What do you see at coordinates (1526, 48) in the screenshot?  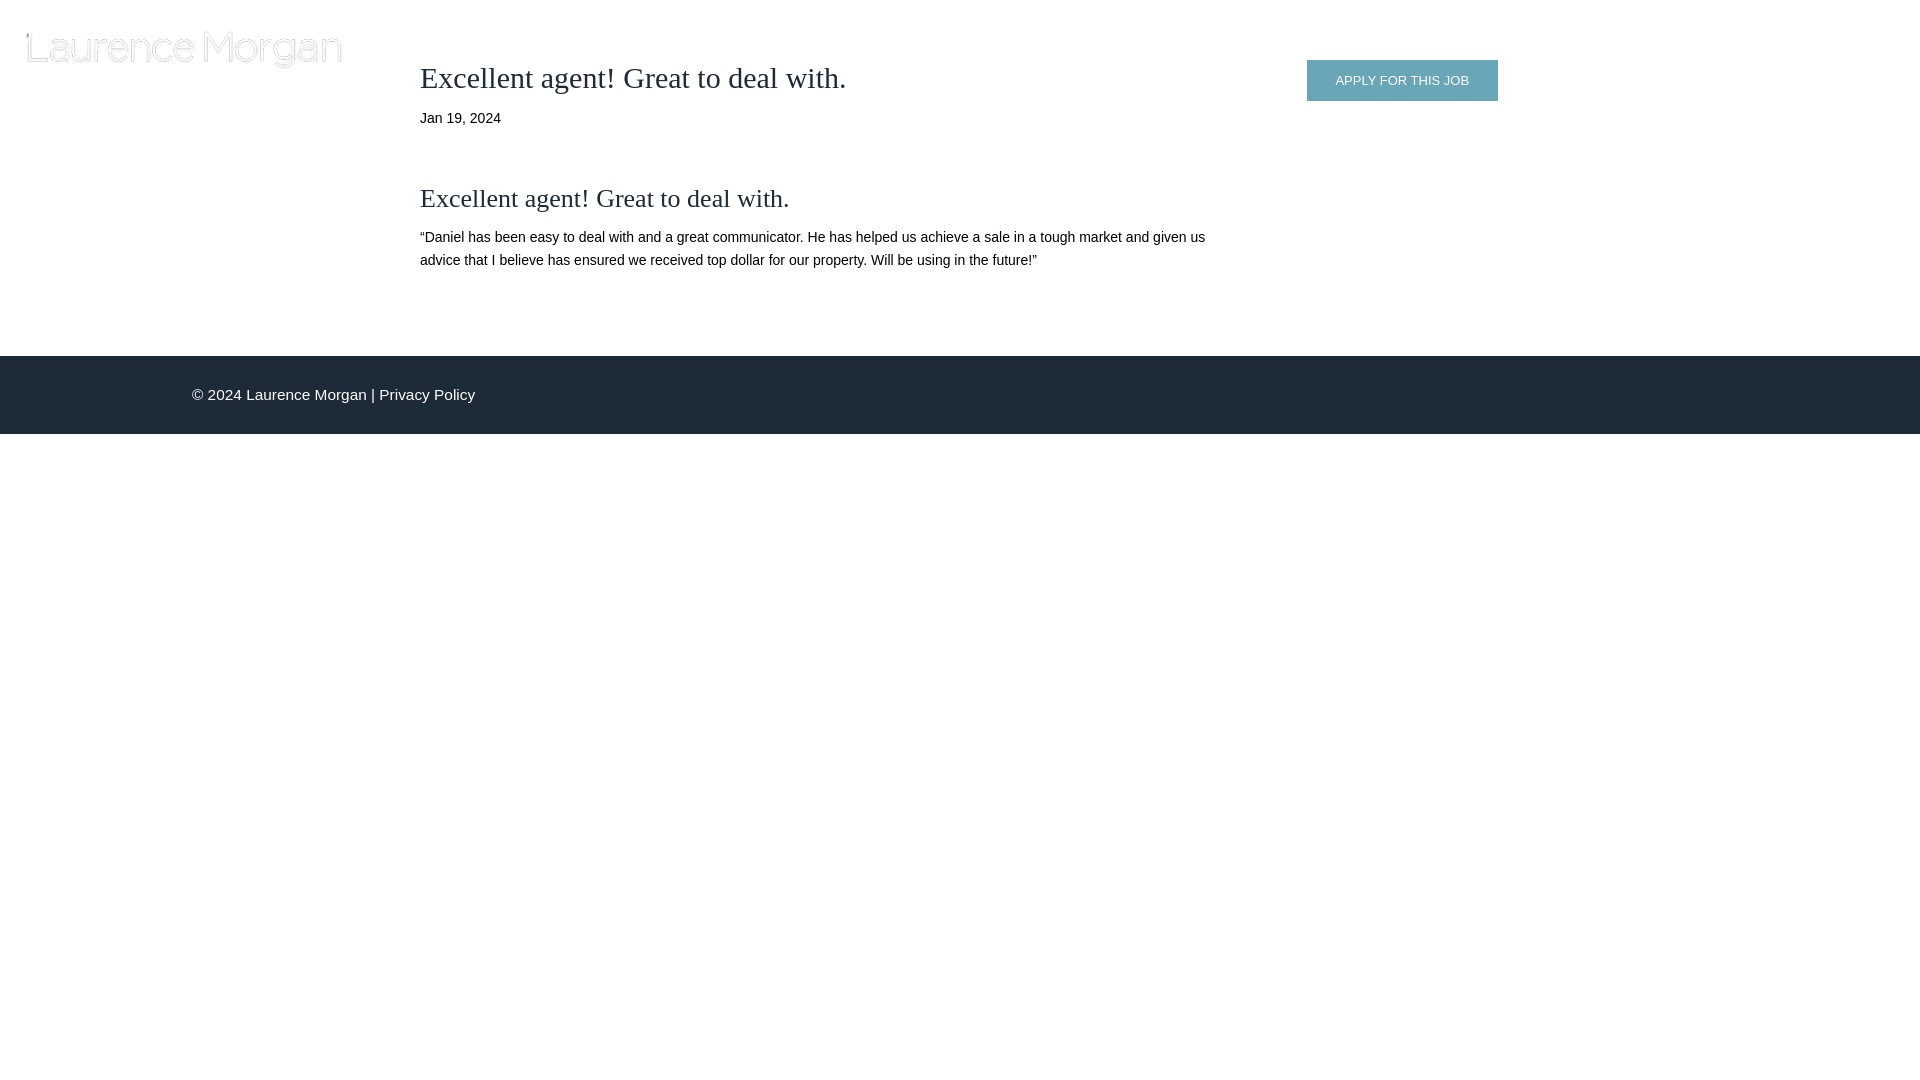 I see `MANAGE` at bounding box center [1526, 48].